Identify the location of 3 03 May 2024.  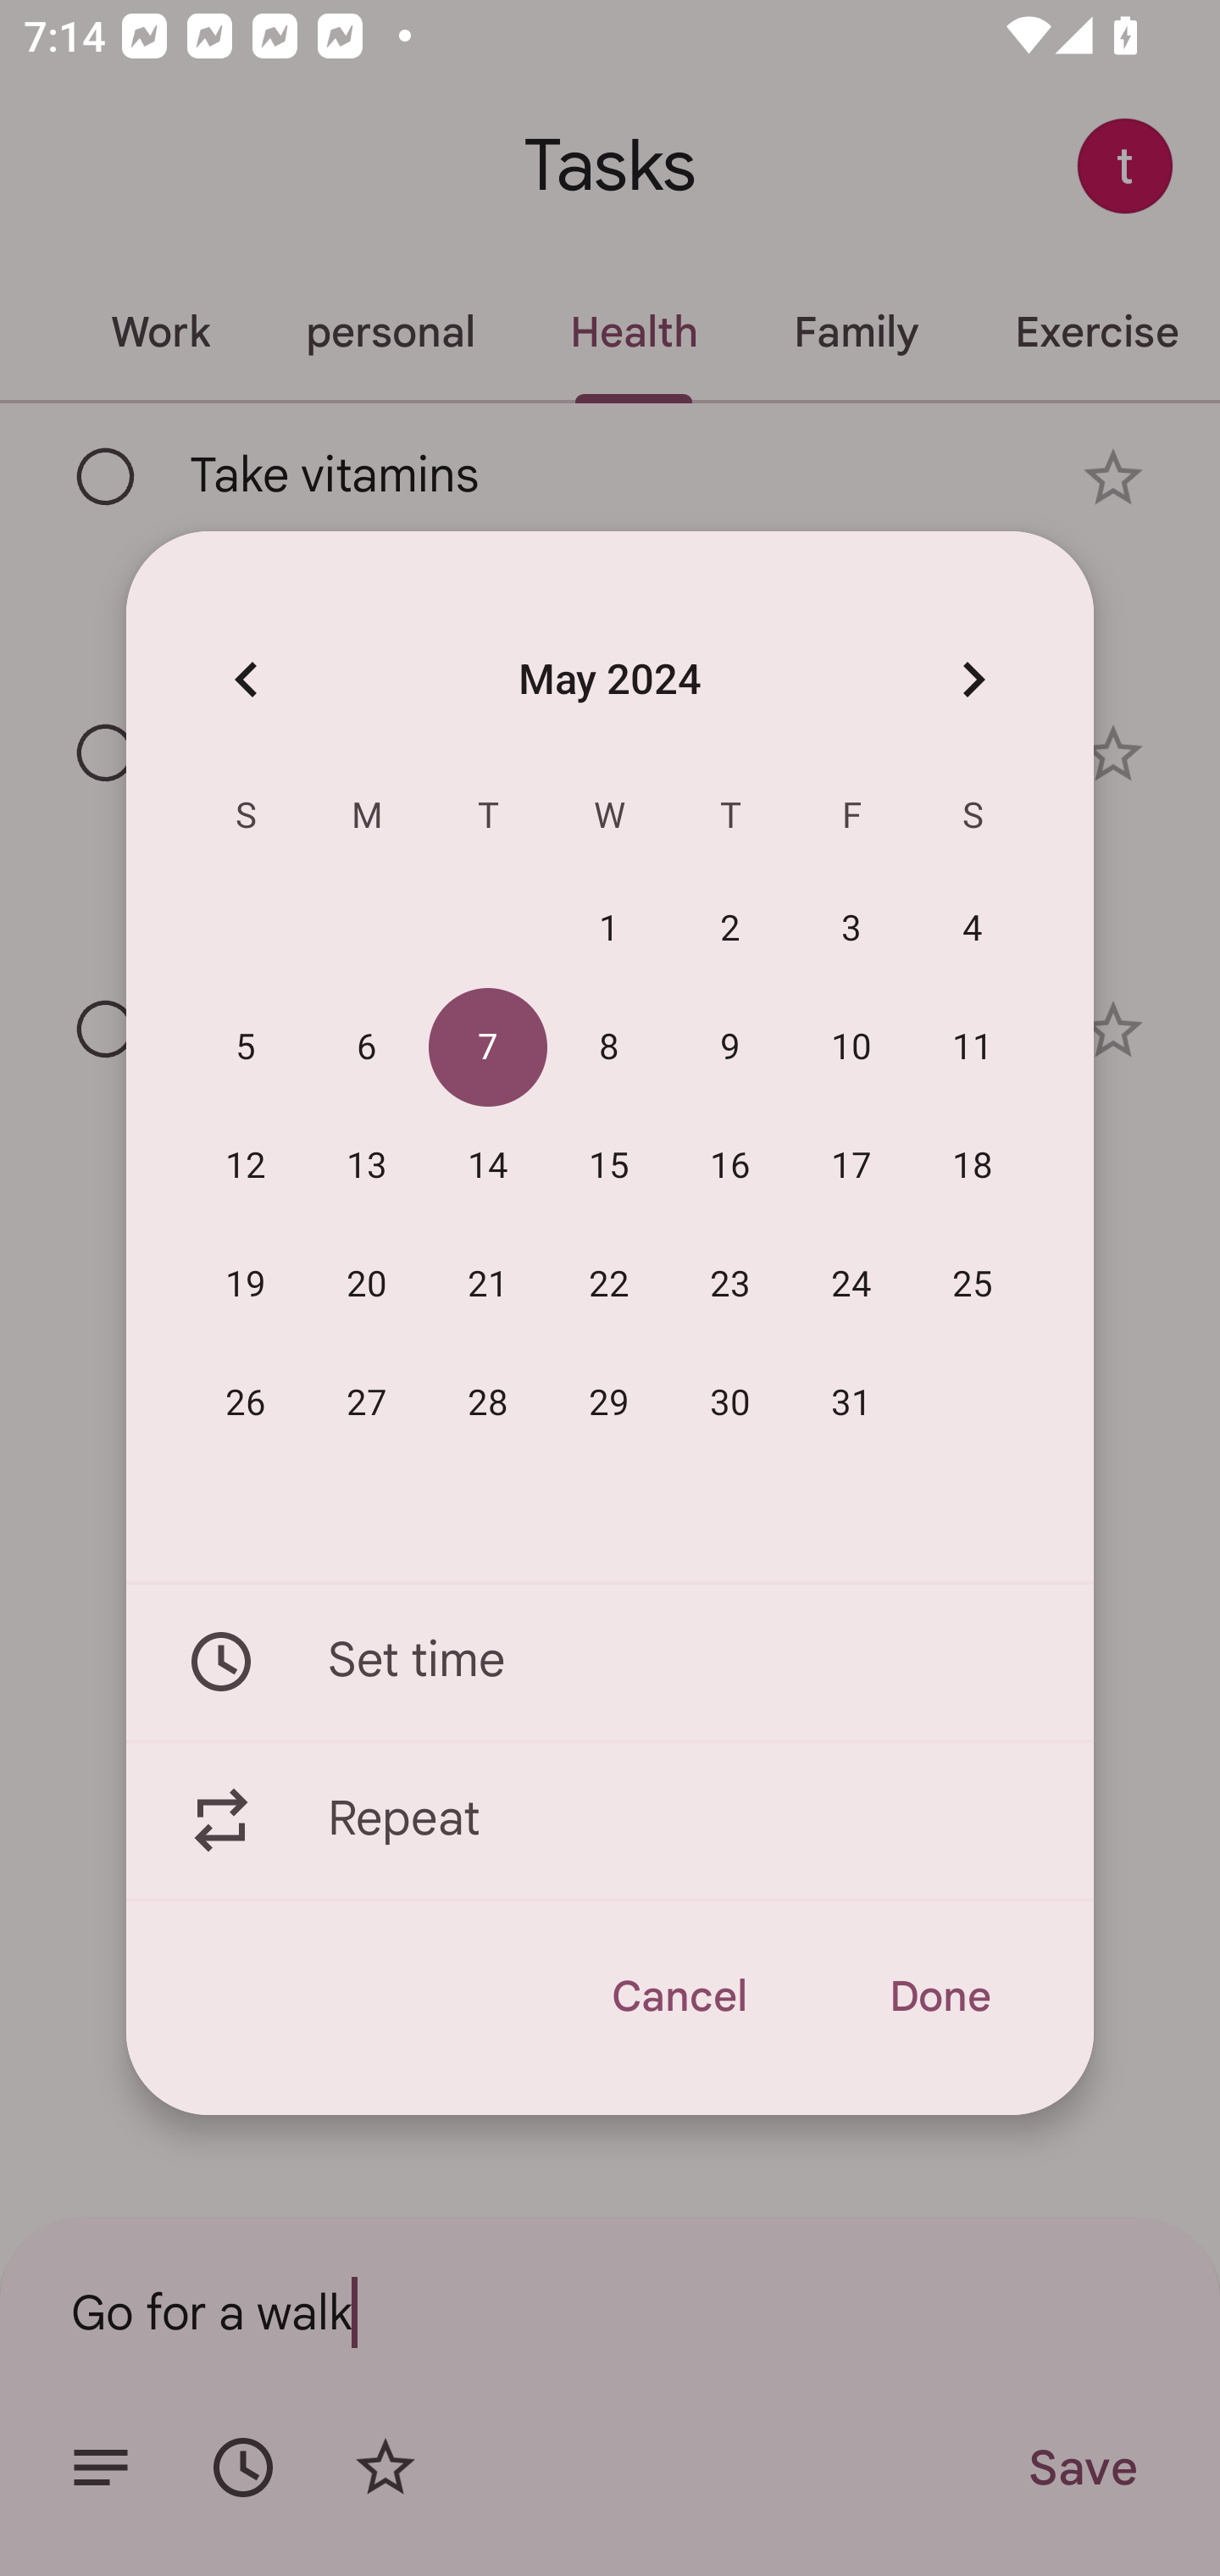
(852, 930).